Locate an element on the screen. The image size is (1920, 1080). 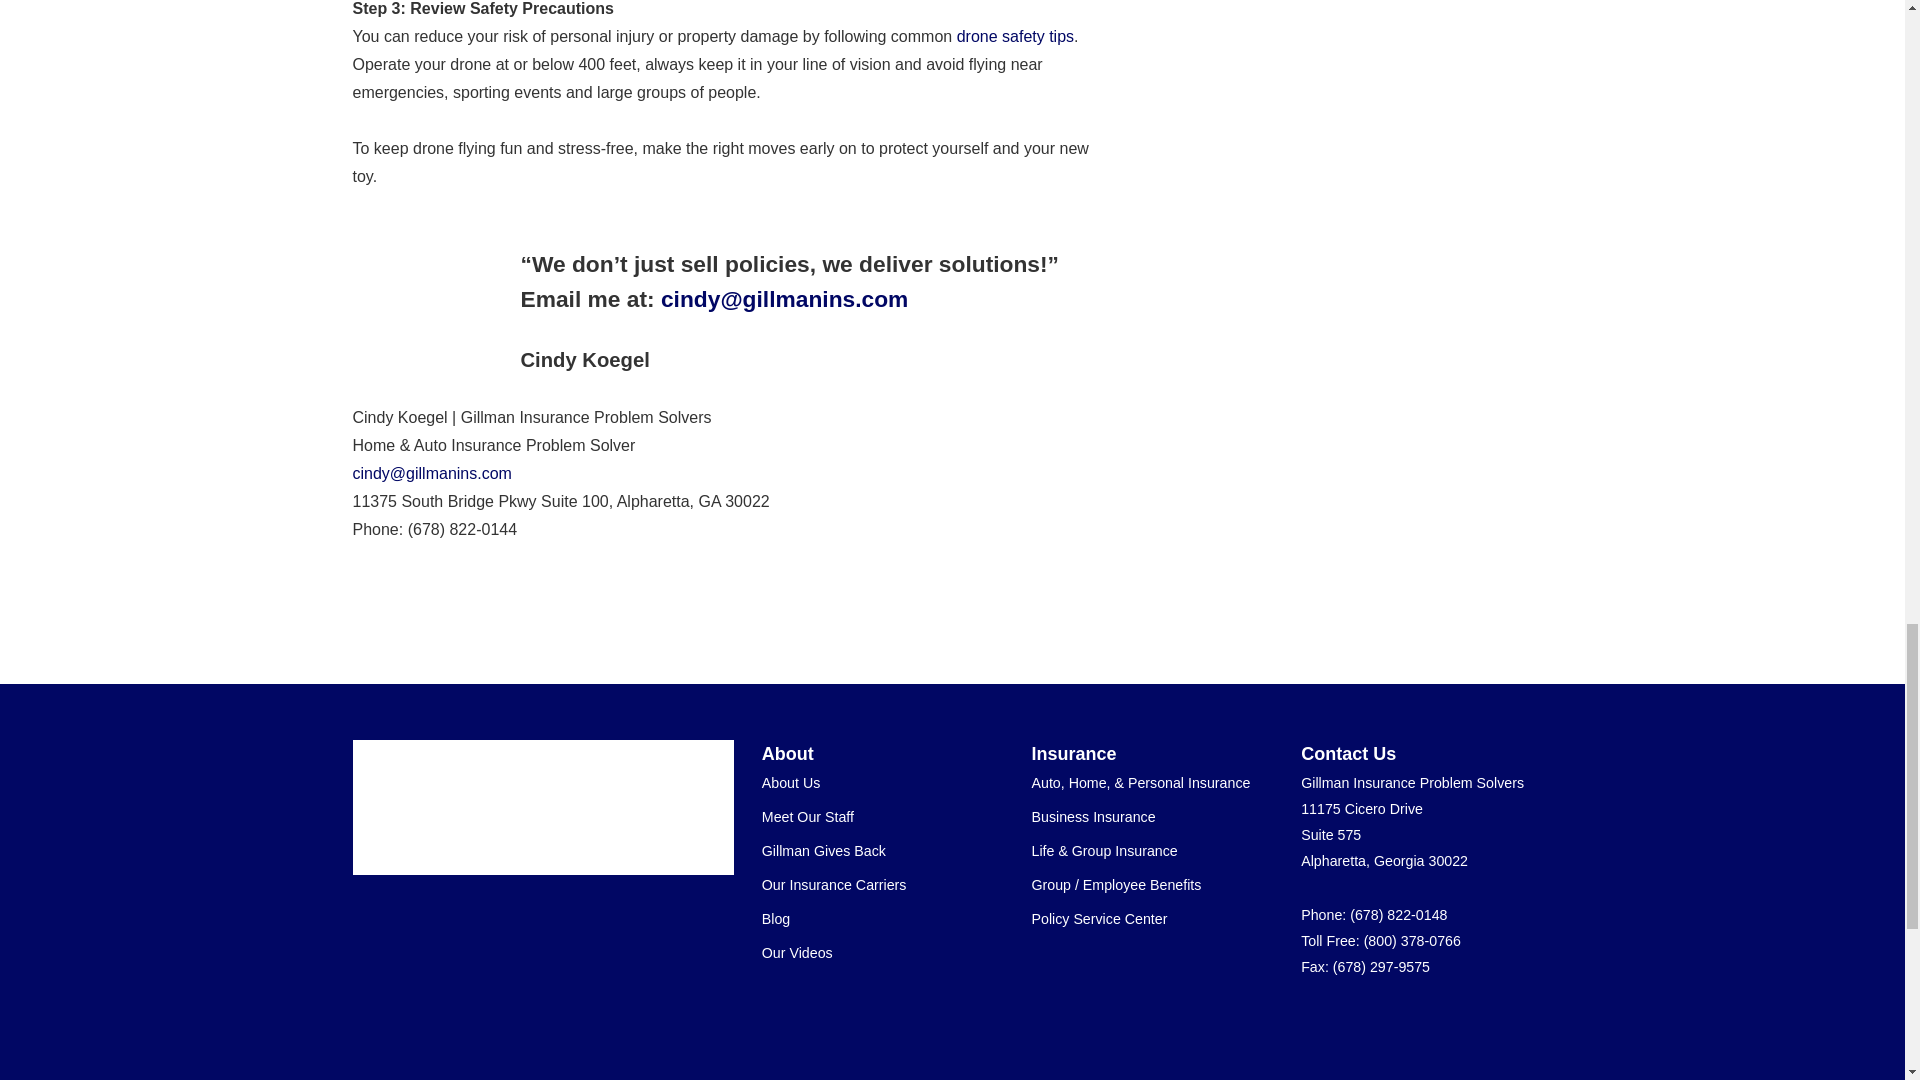
Gillman Insurance Problem Solvers, Alpharetta is located at coordinates (530, 807).